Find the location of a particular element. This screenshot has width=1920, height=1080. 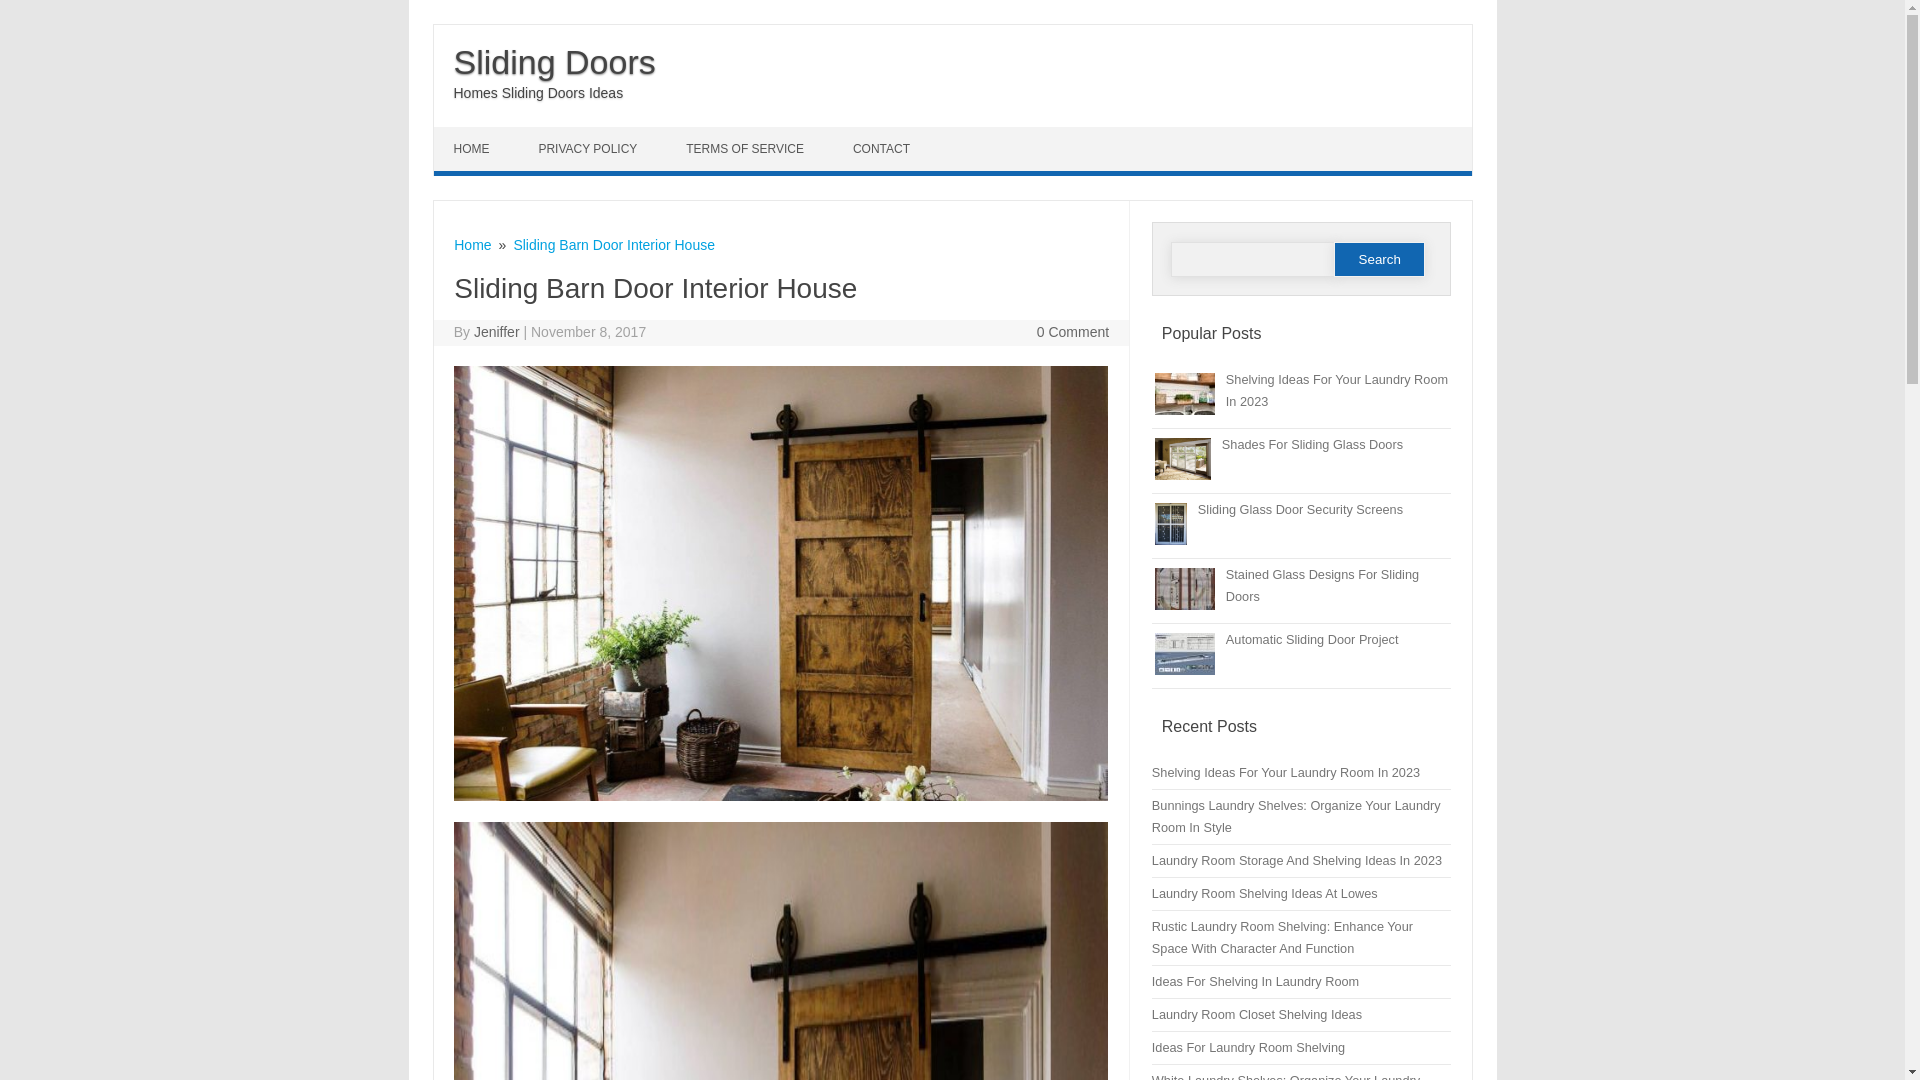

Sliding Doors is located at coordinates (554, 62).